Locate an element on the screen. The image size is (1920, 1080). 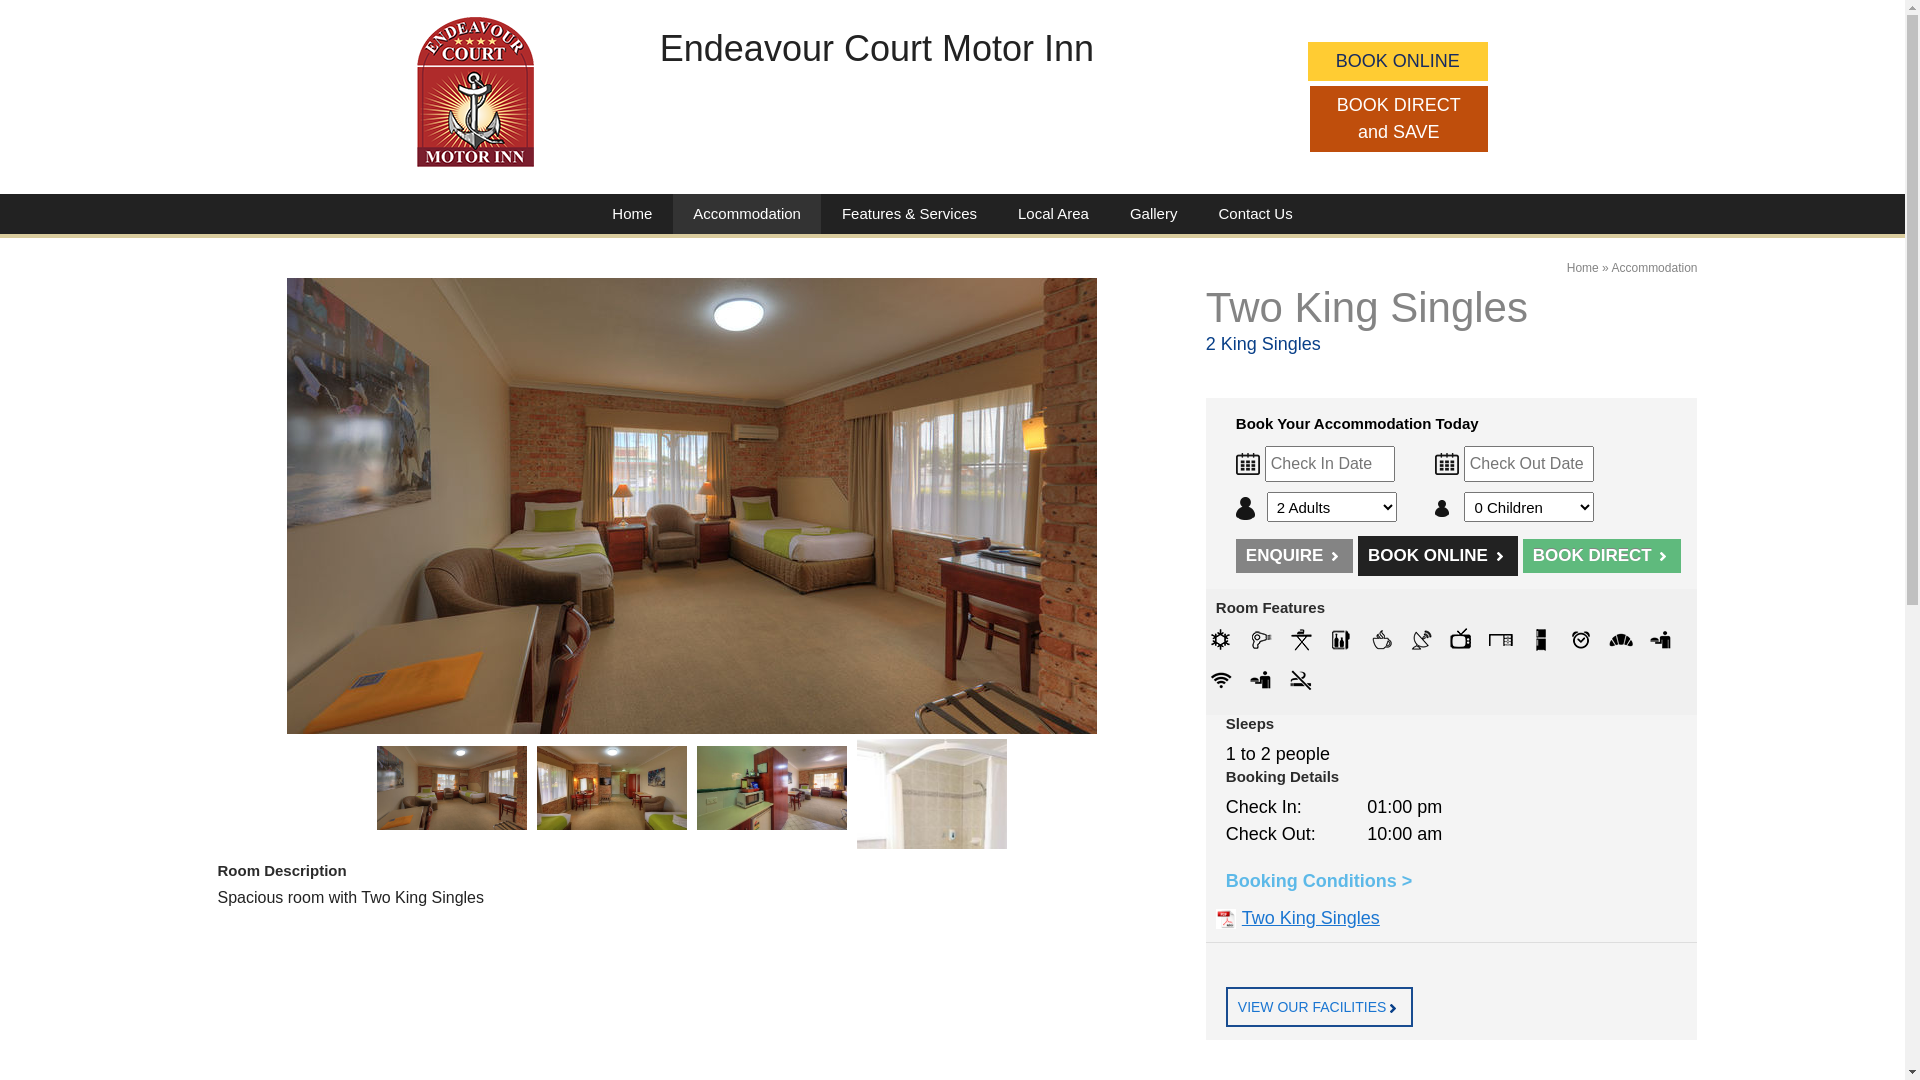
Check Out Date is located at coordinates (1434, 464).